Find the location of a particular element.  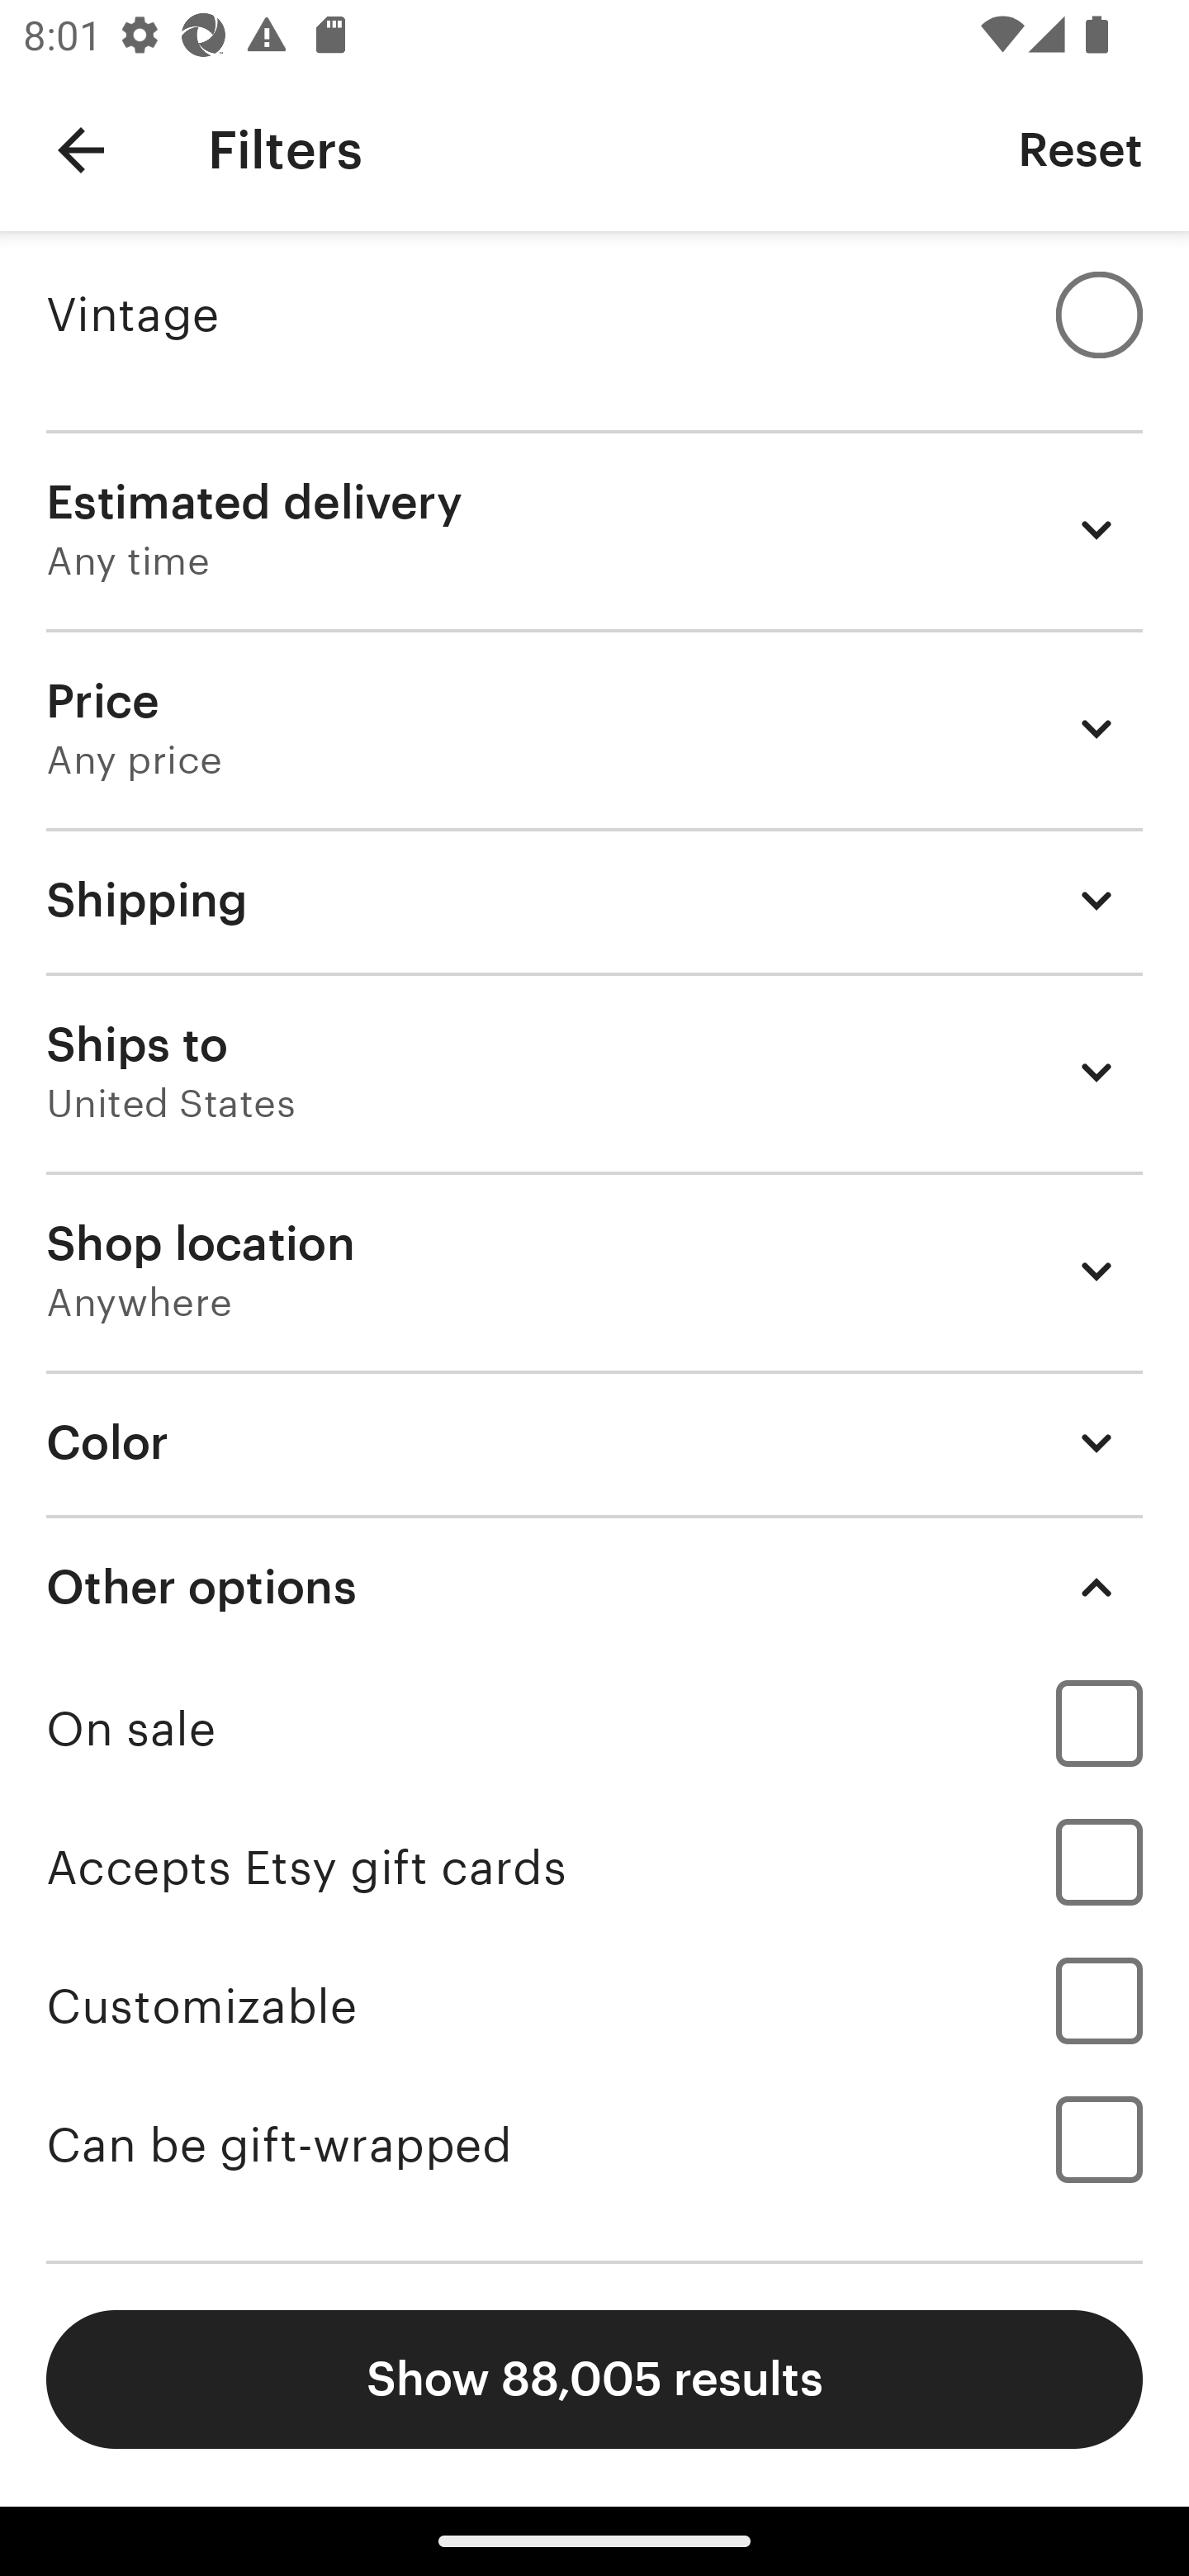

Color is located at coordinates (594, 1442).